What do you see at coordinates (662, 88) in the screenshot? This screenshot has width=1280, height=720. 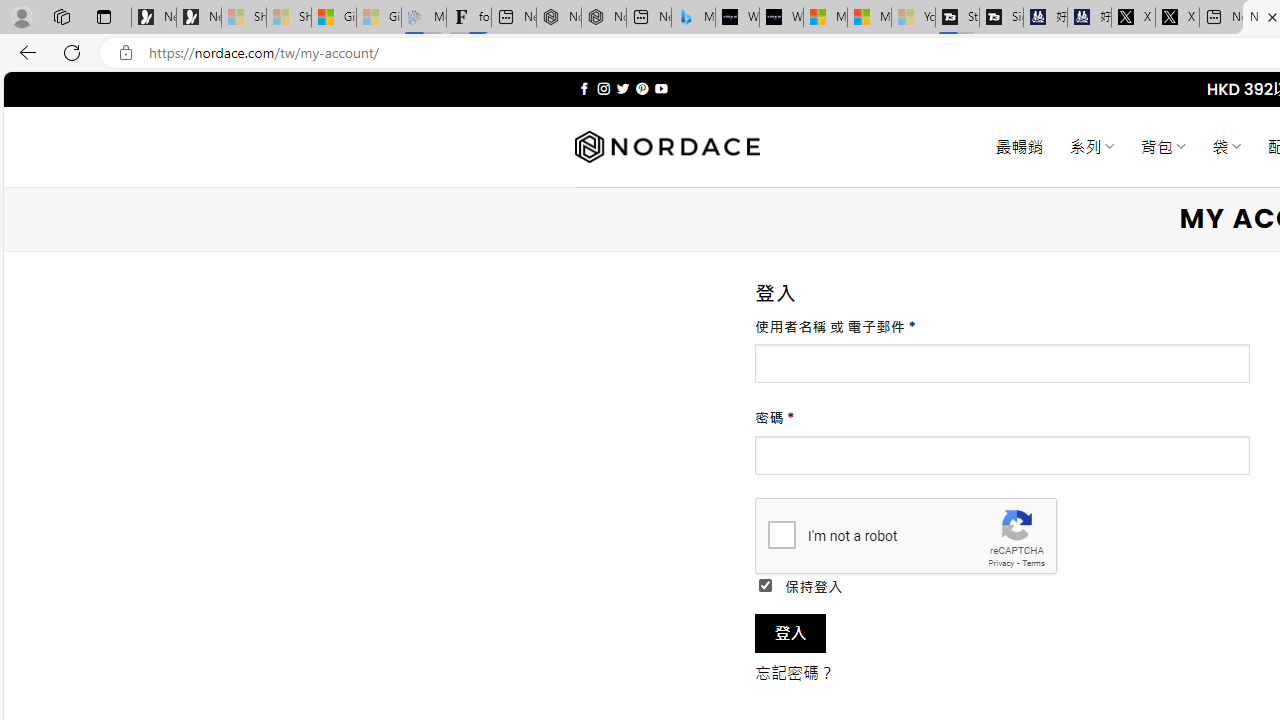 I see `Follow on YouTube` at bounding box center [662, 88].